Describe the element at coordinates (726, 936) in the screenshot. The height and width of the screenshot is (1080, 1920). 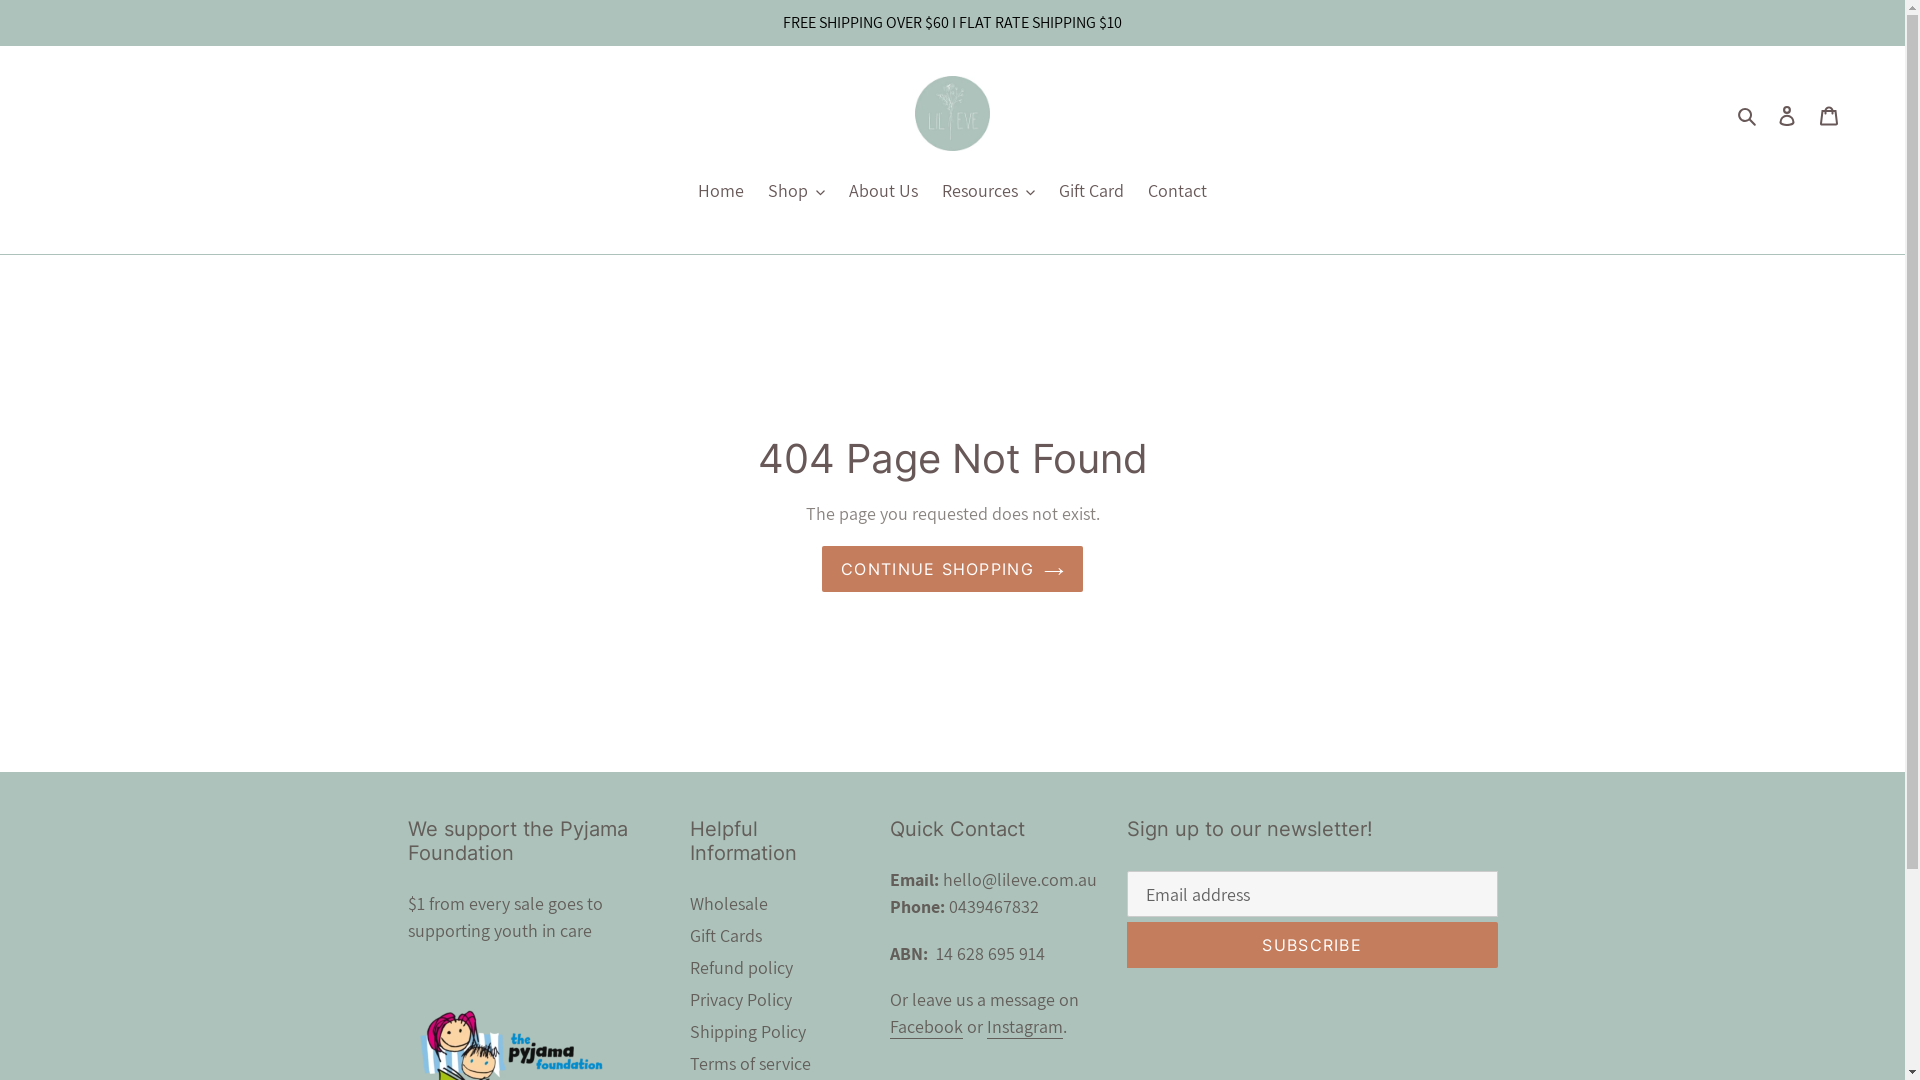
I see `Gift Cards` at that location.